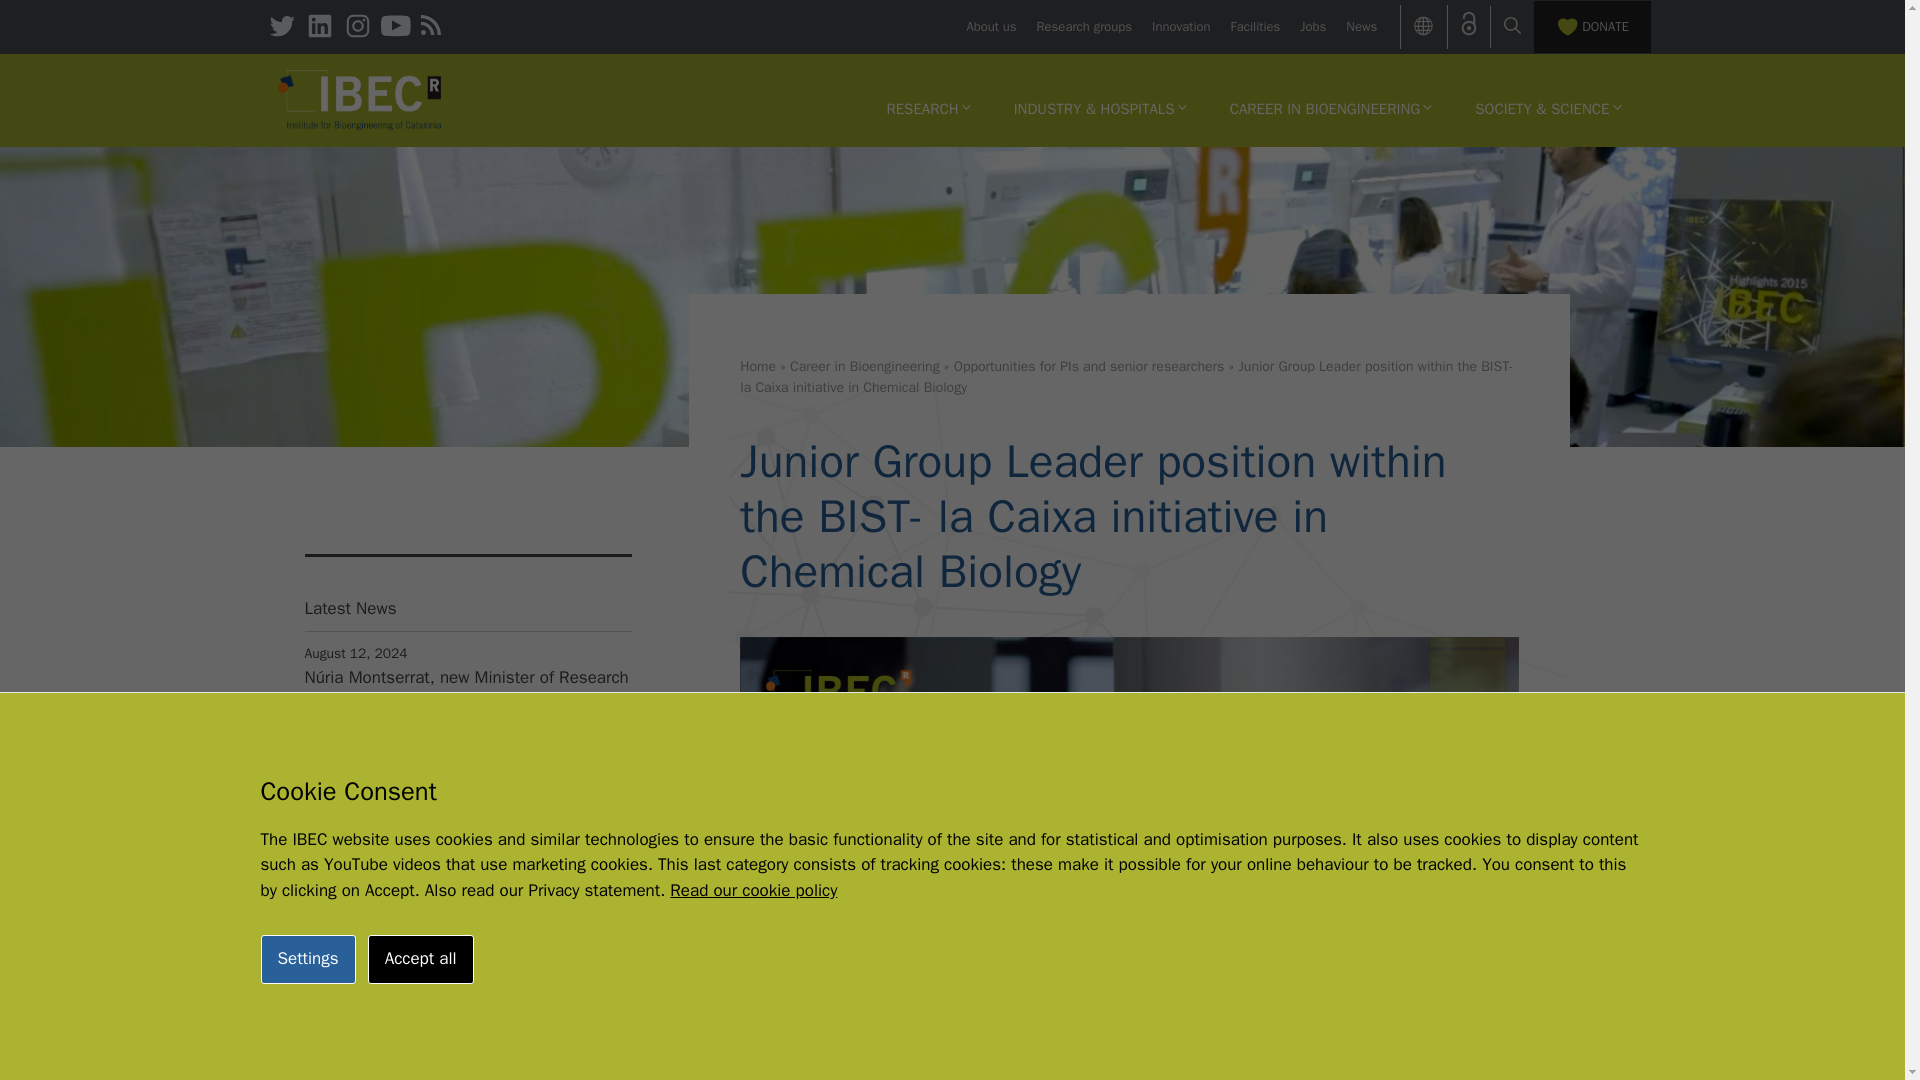 The image size is (1920, 1080). What do you see at coordinates (1180, 26) in the screenshot?
I see `Innovation` at bounding box center [1180, 26].